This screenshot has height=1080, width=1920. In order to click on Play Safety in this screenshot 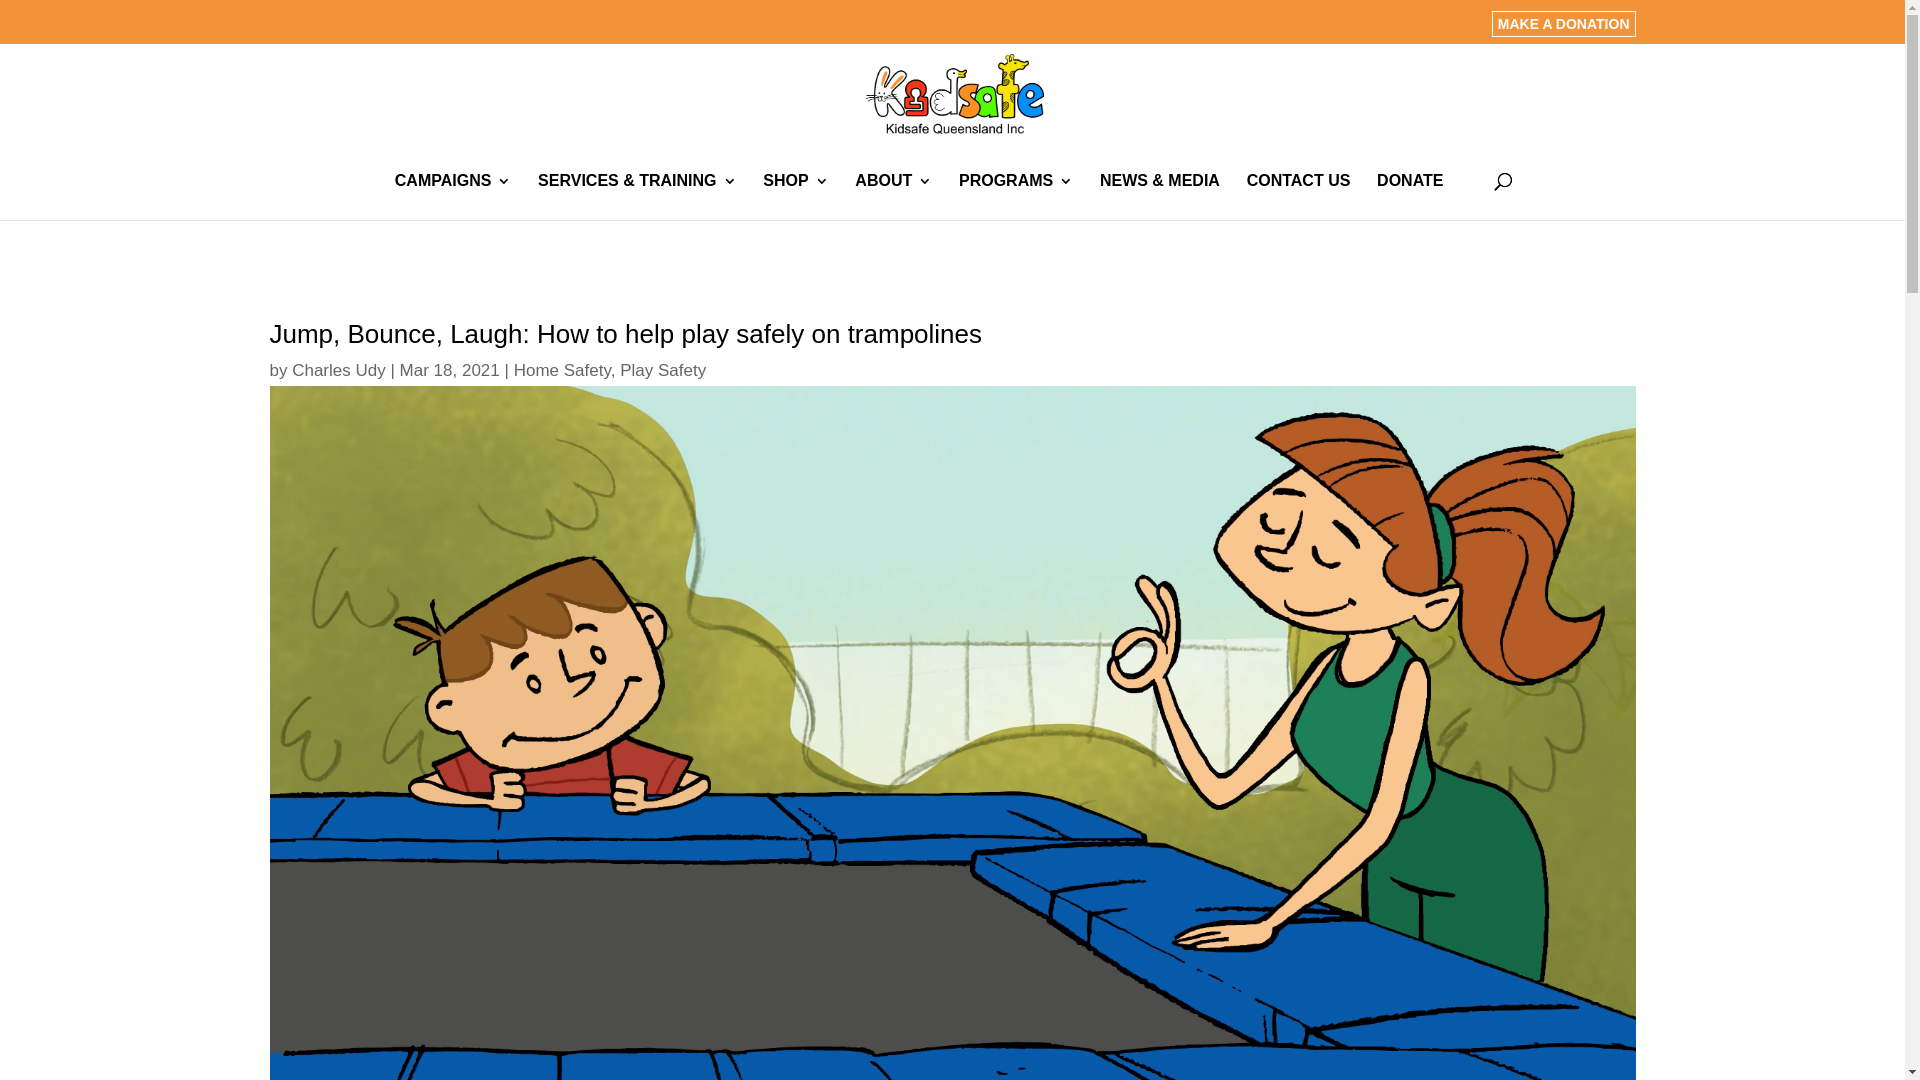, I will do `click(663, 370)`.